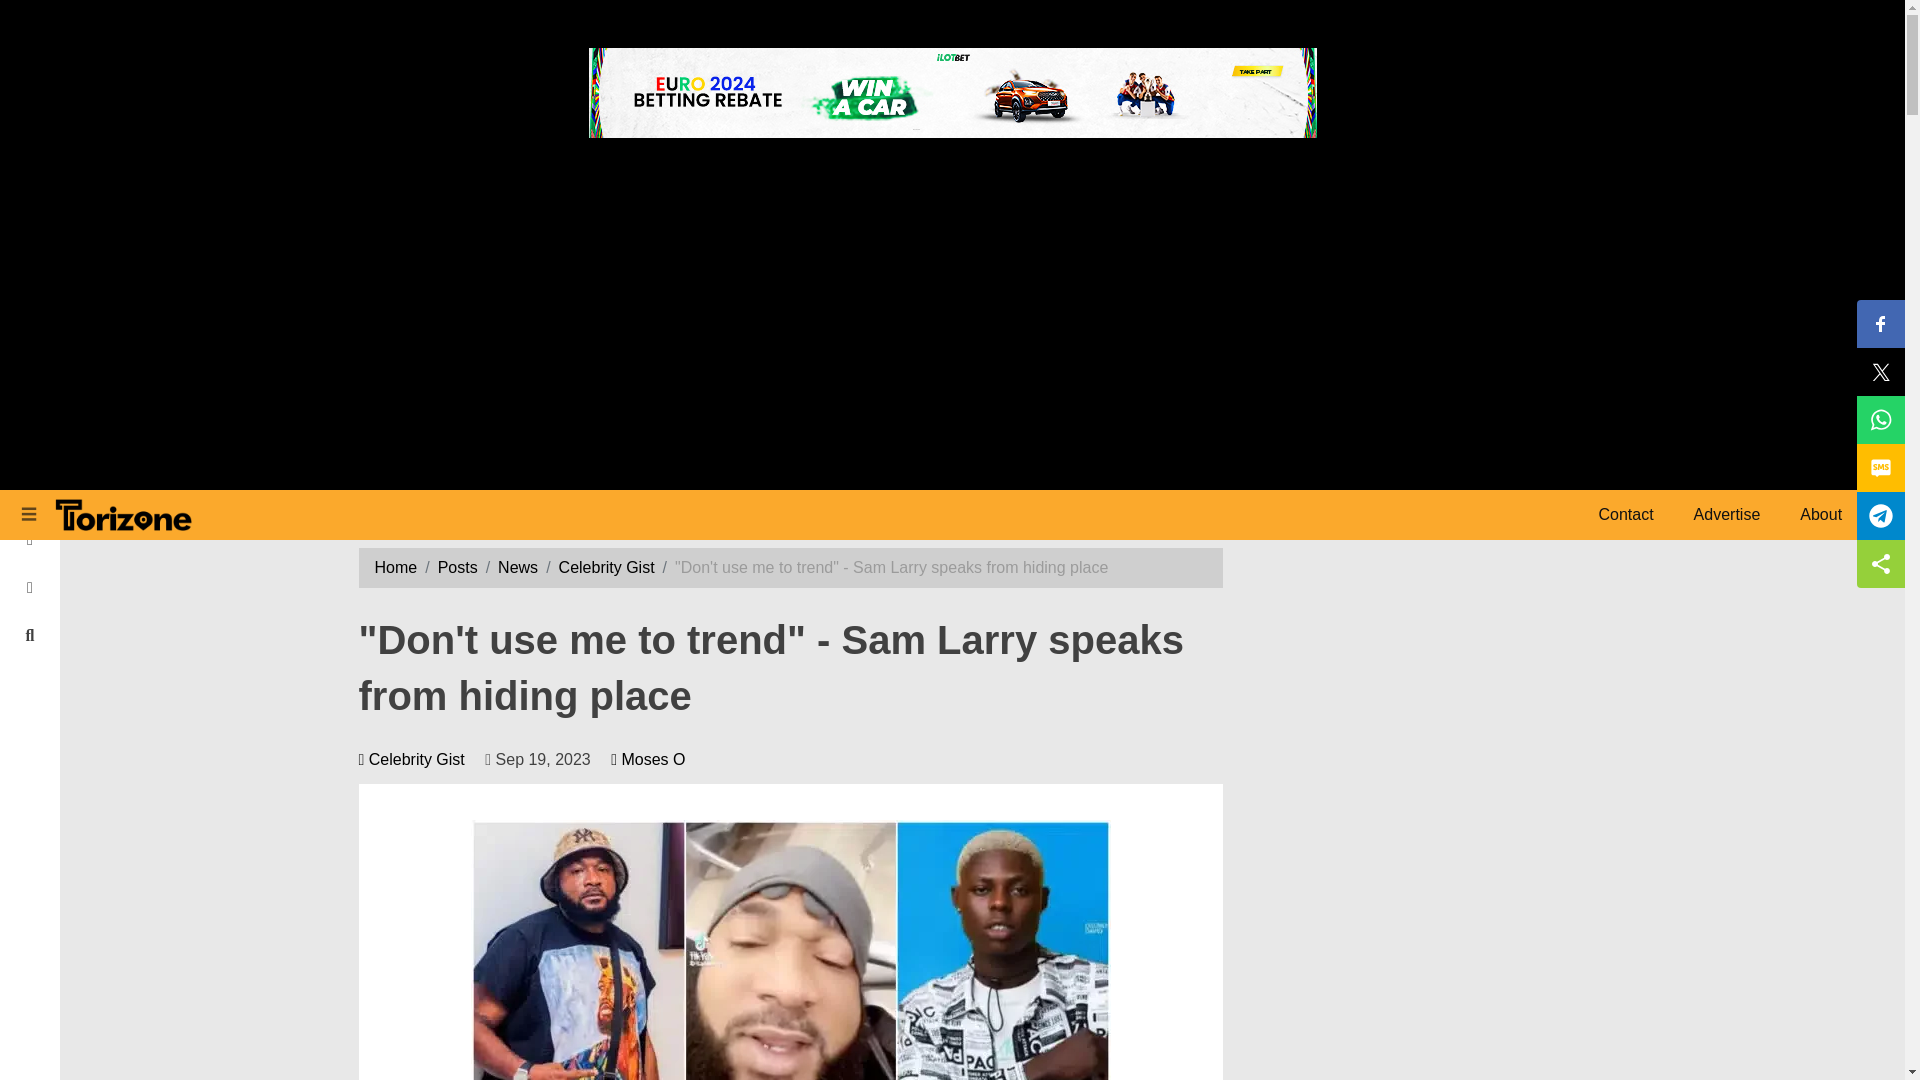  Describe the element at coordinates (395, 567) in the screenshot. I see `Home` at that location.